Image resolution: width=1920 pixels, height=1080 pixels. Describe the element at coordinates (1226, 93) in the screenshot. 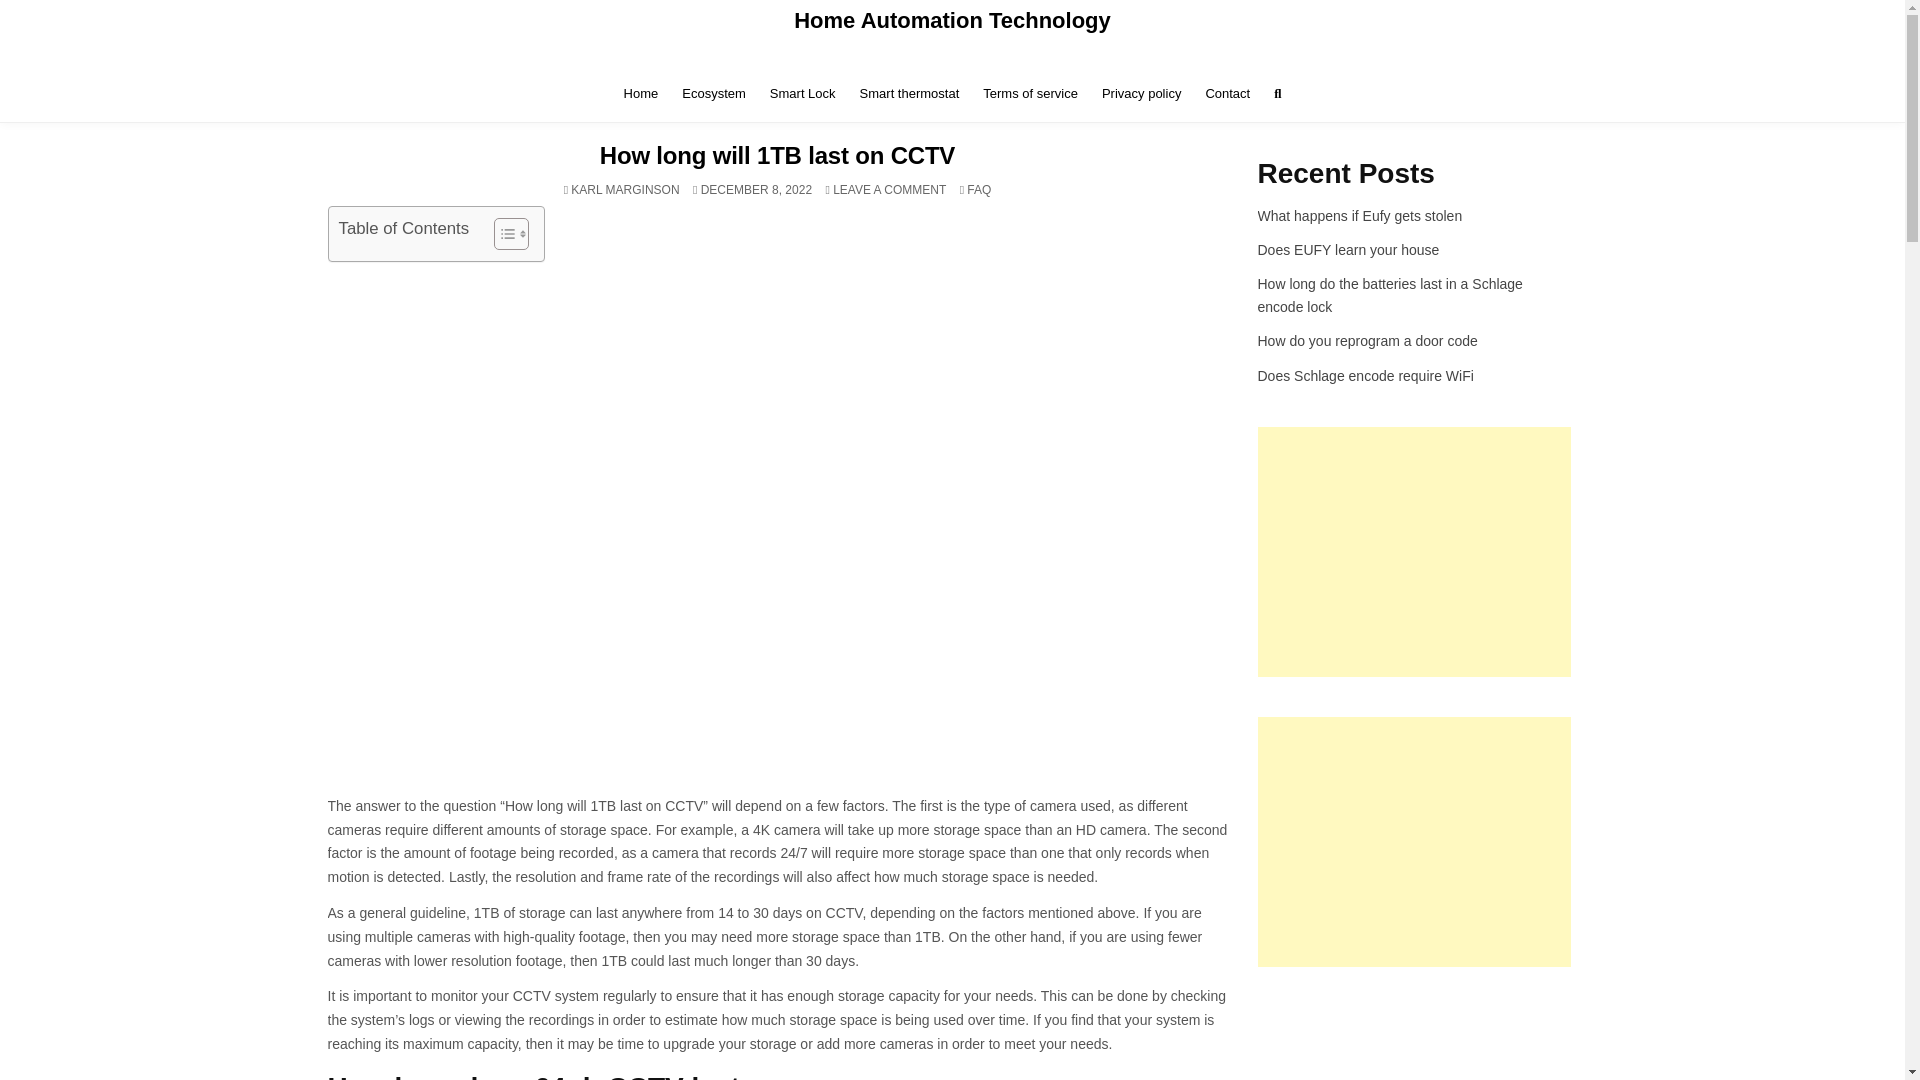

I see `Contact` at that location.